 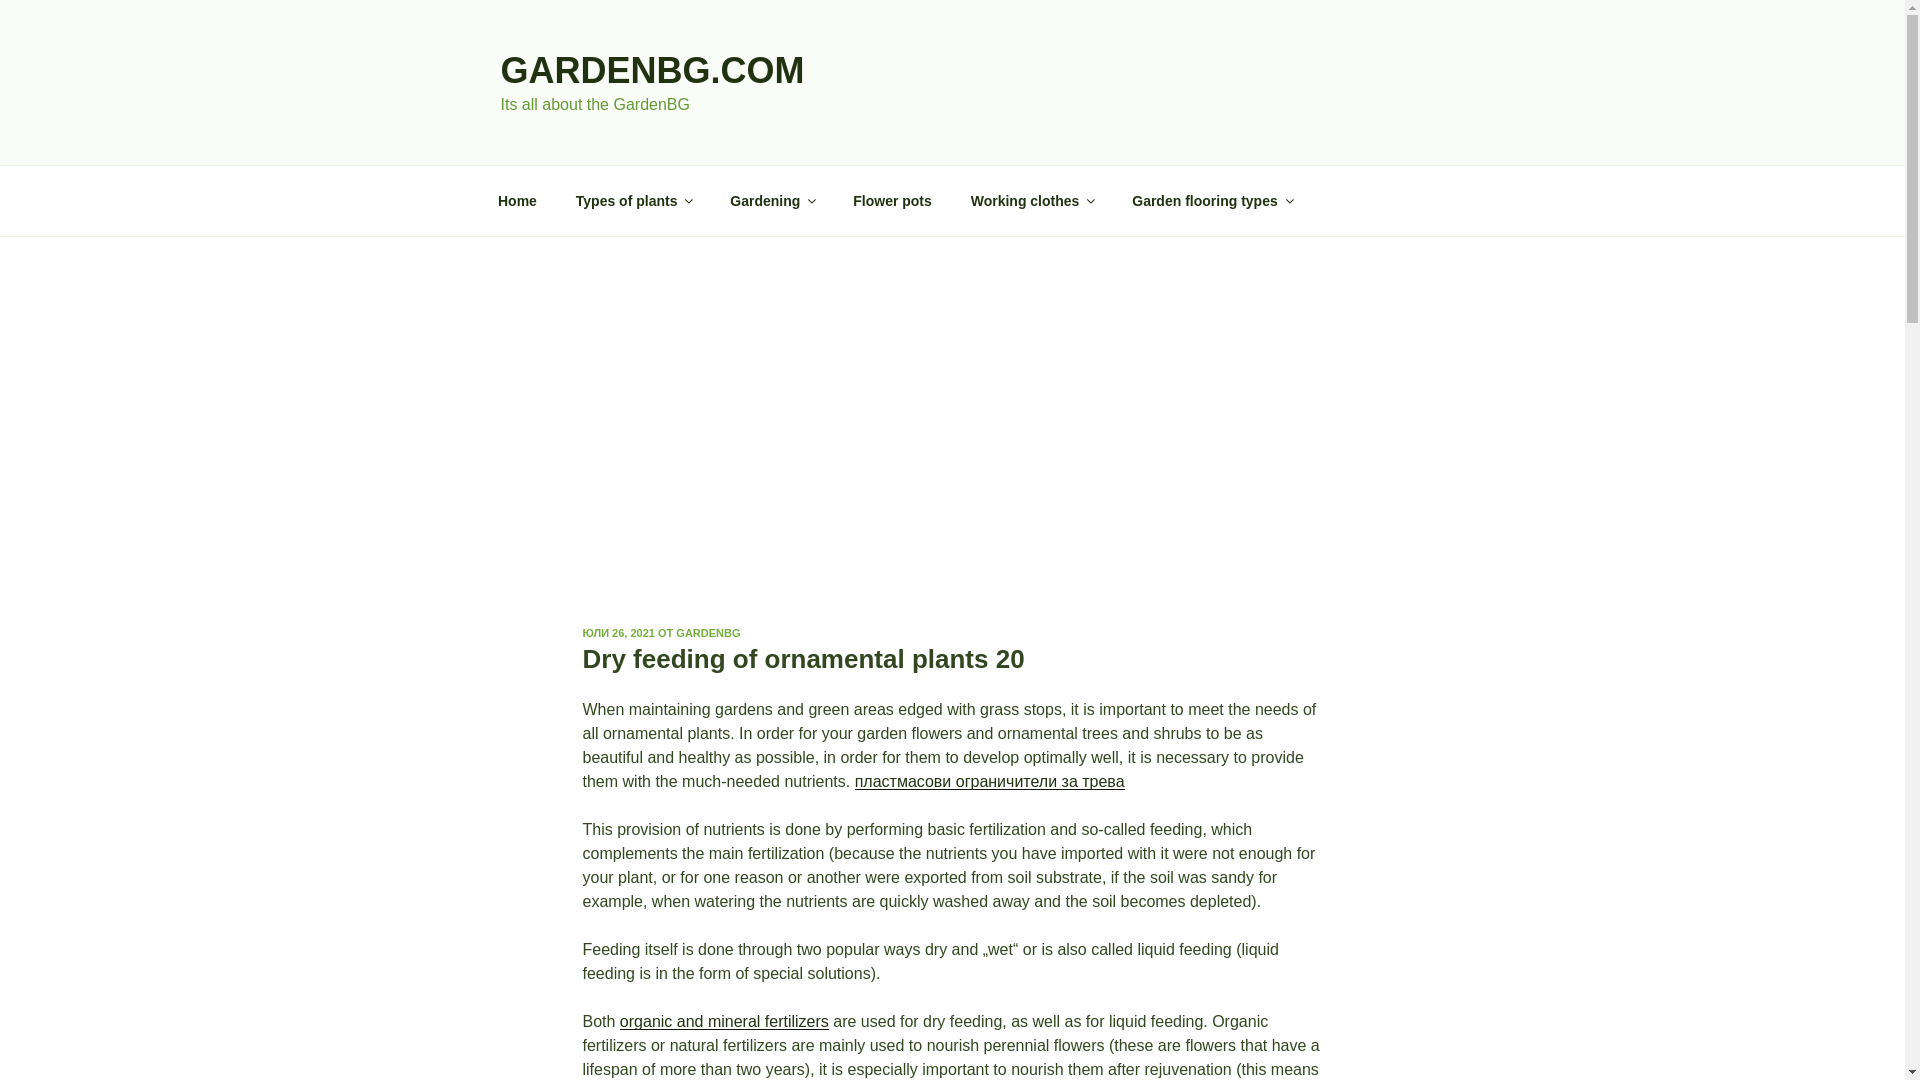 What do you see at coordinates (1032, 200) in the screenshot?
I see `Working clothes` at bounding box center [1032, 200].